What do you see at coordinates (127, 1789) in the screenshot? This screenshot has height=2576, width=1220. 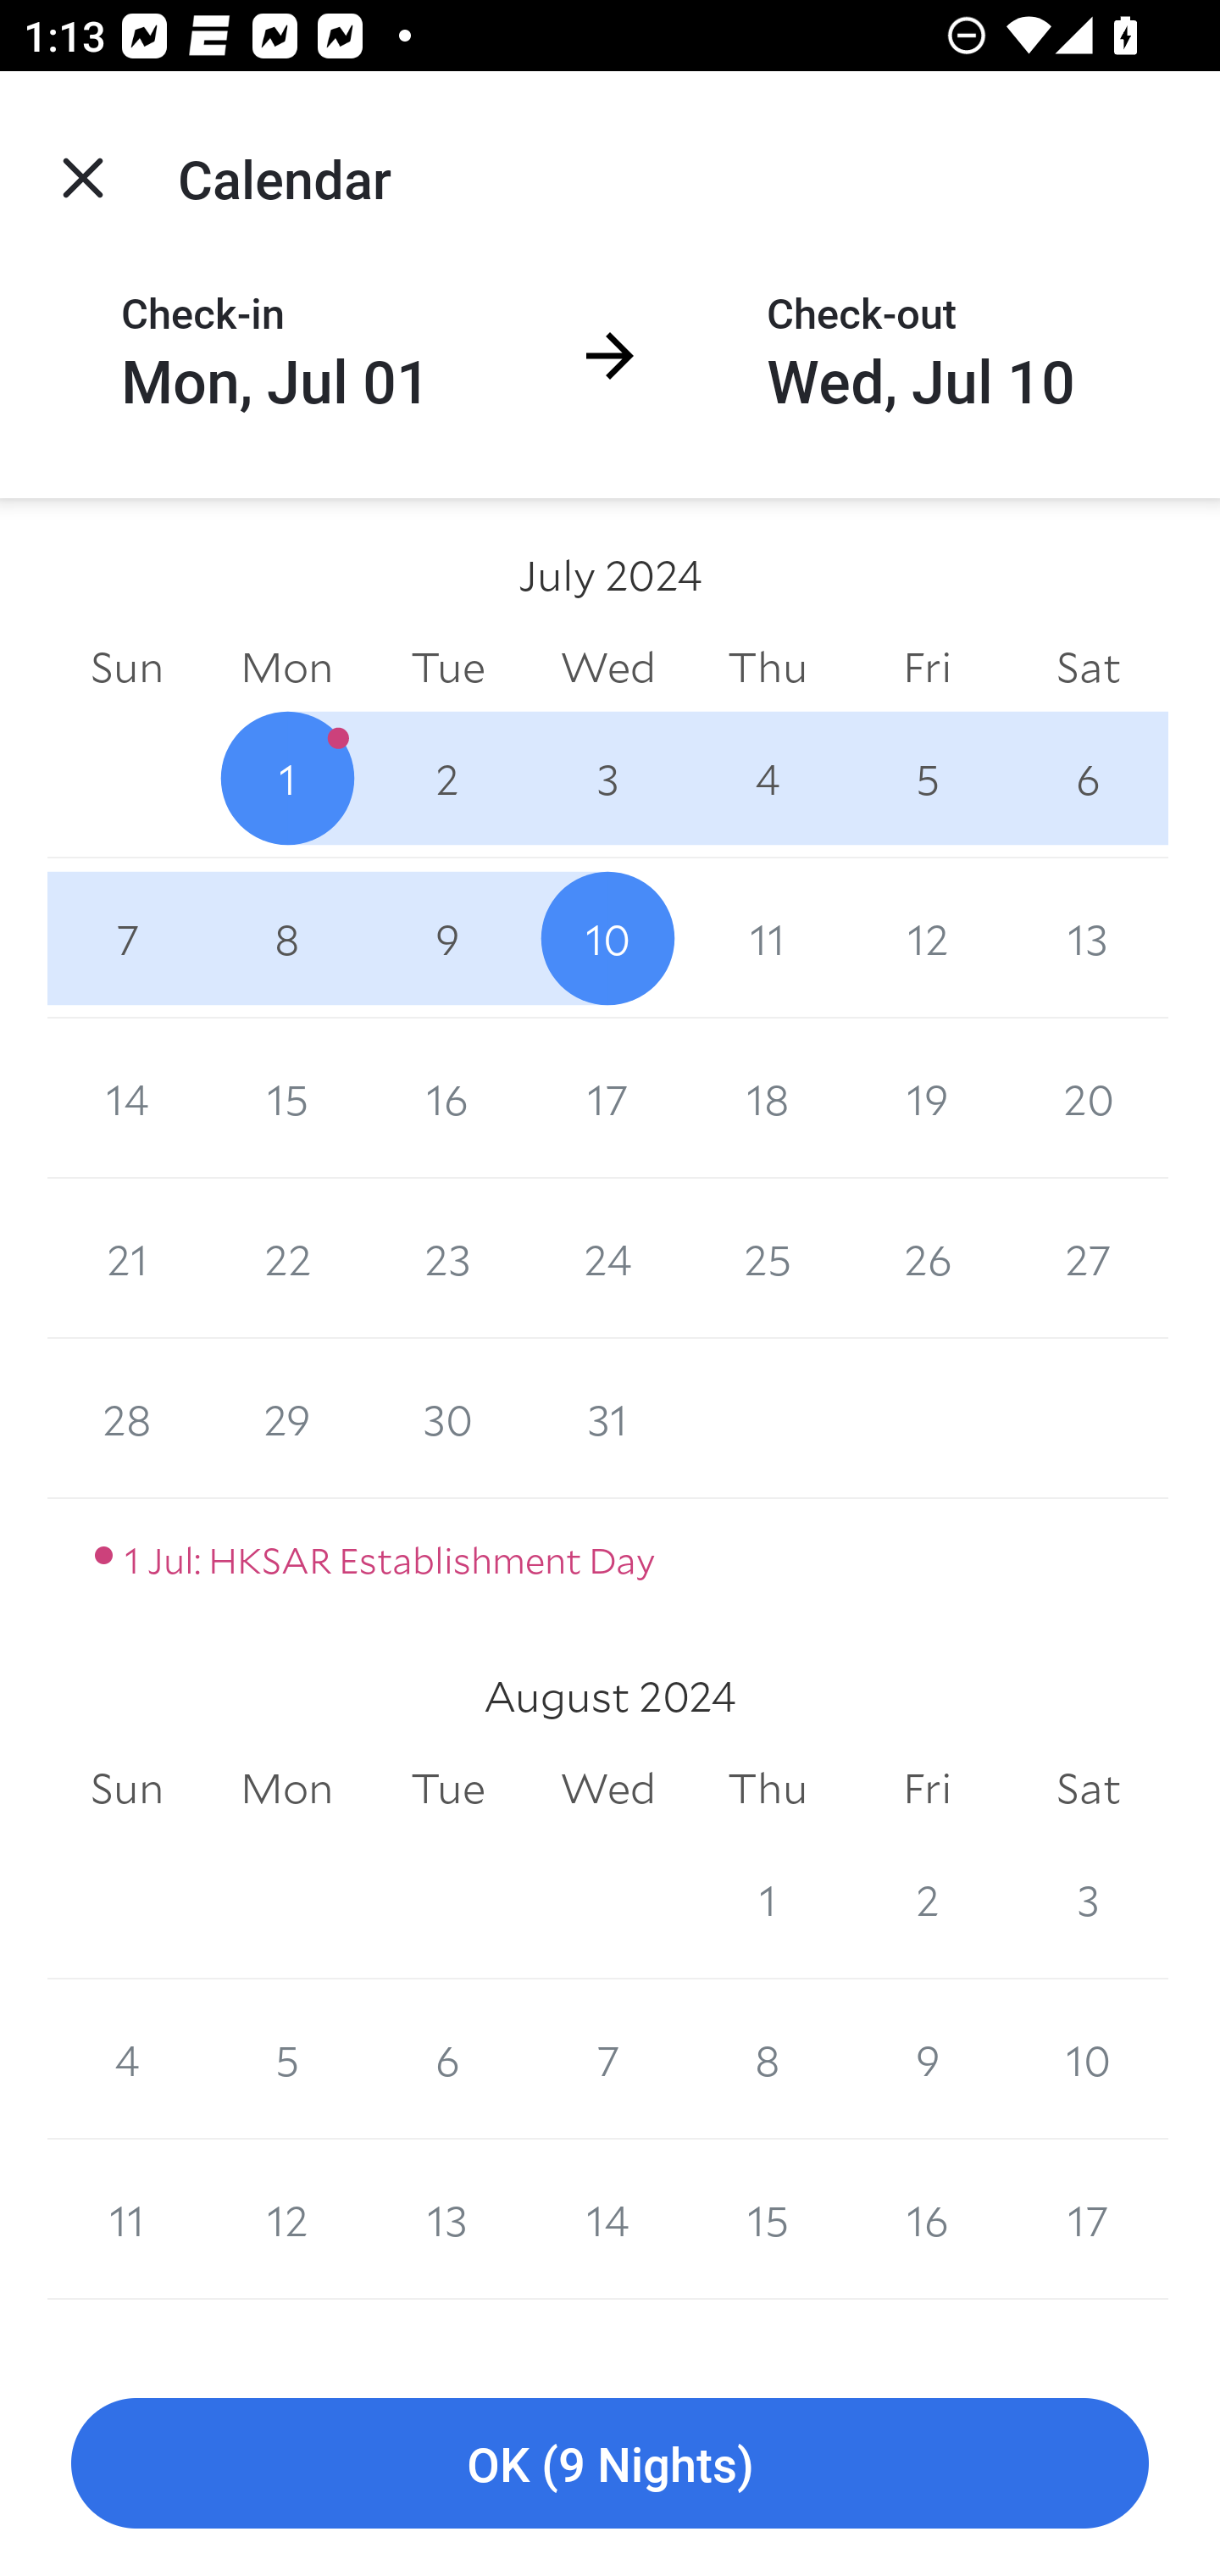 I see `Sun` at bounding box center [127, 1789].